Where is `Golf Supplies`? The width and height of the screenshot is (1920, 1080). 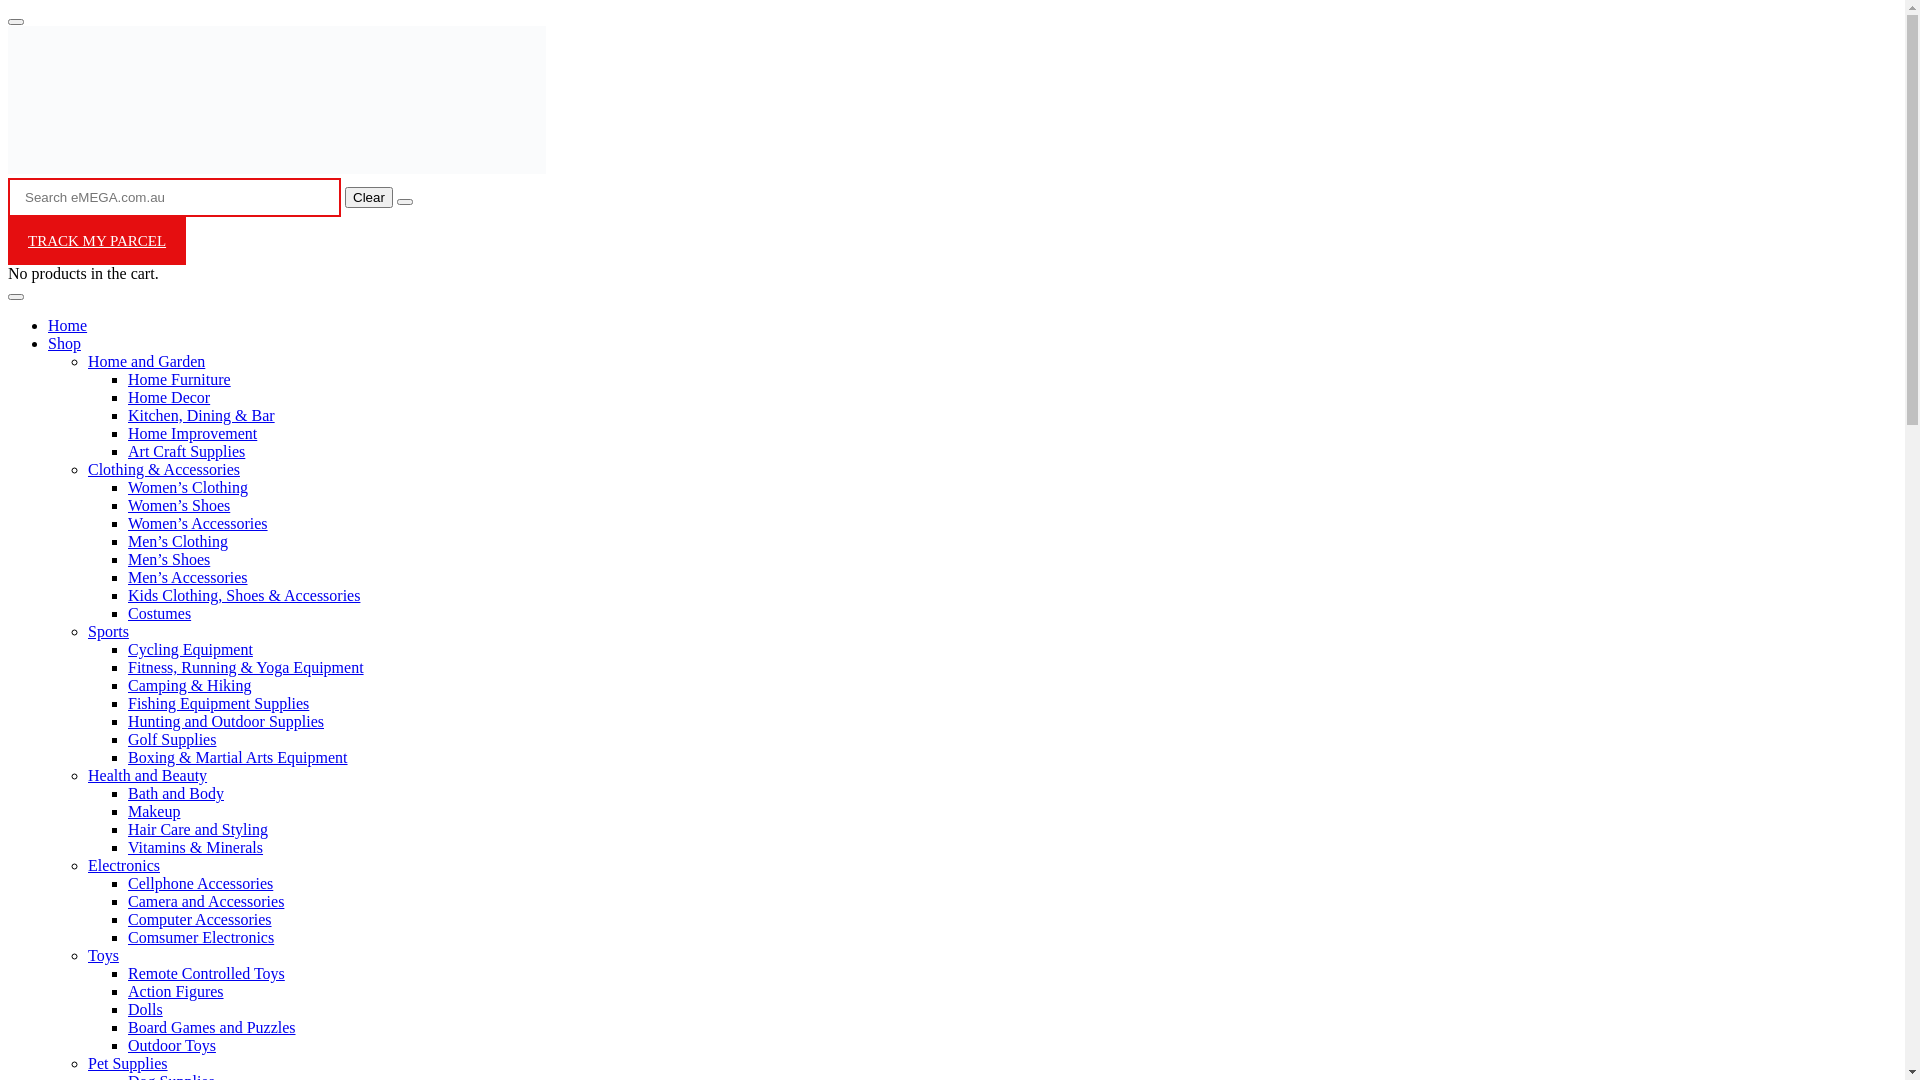 Golf Supplies is located at coordinates (172, 739).